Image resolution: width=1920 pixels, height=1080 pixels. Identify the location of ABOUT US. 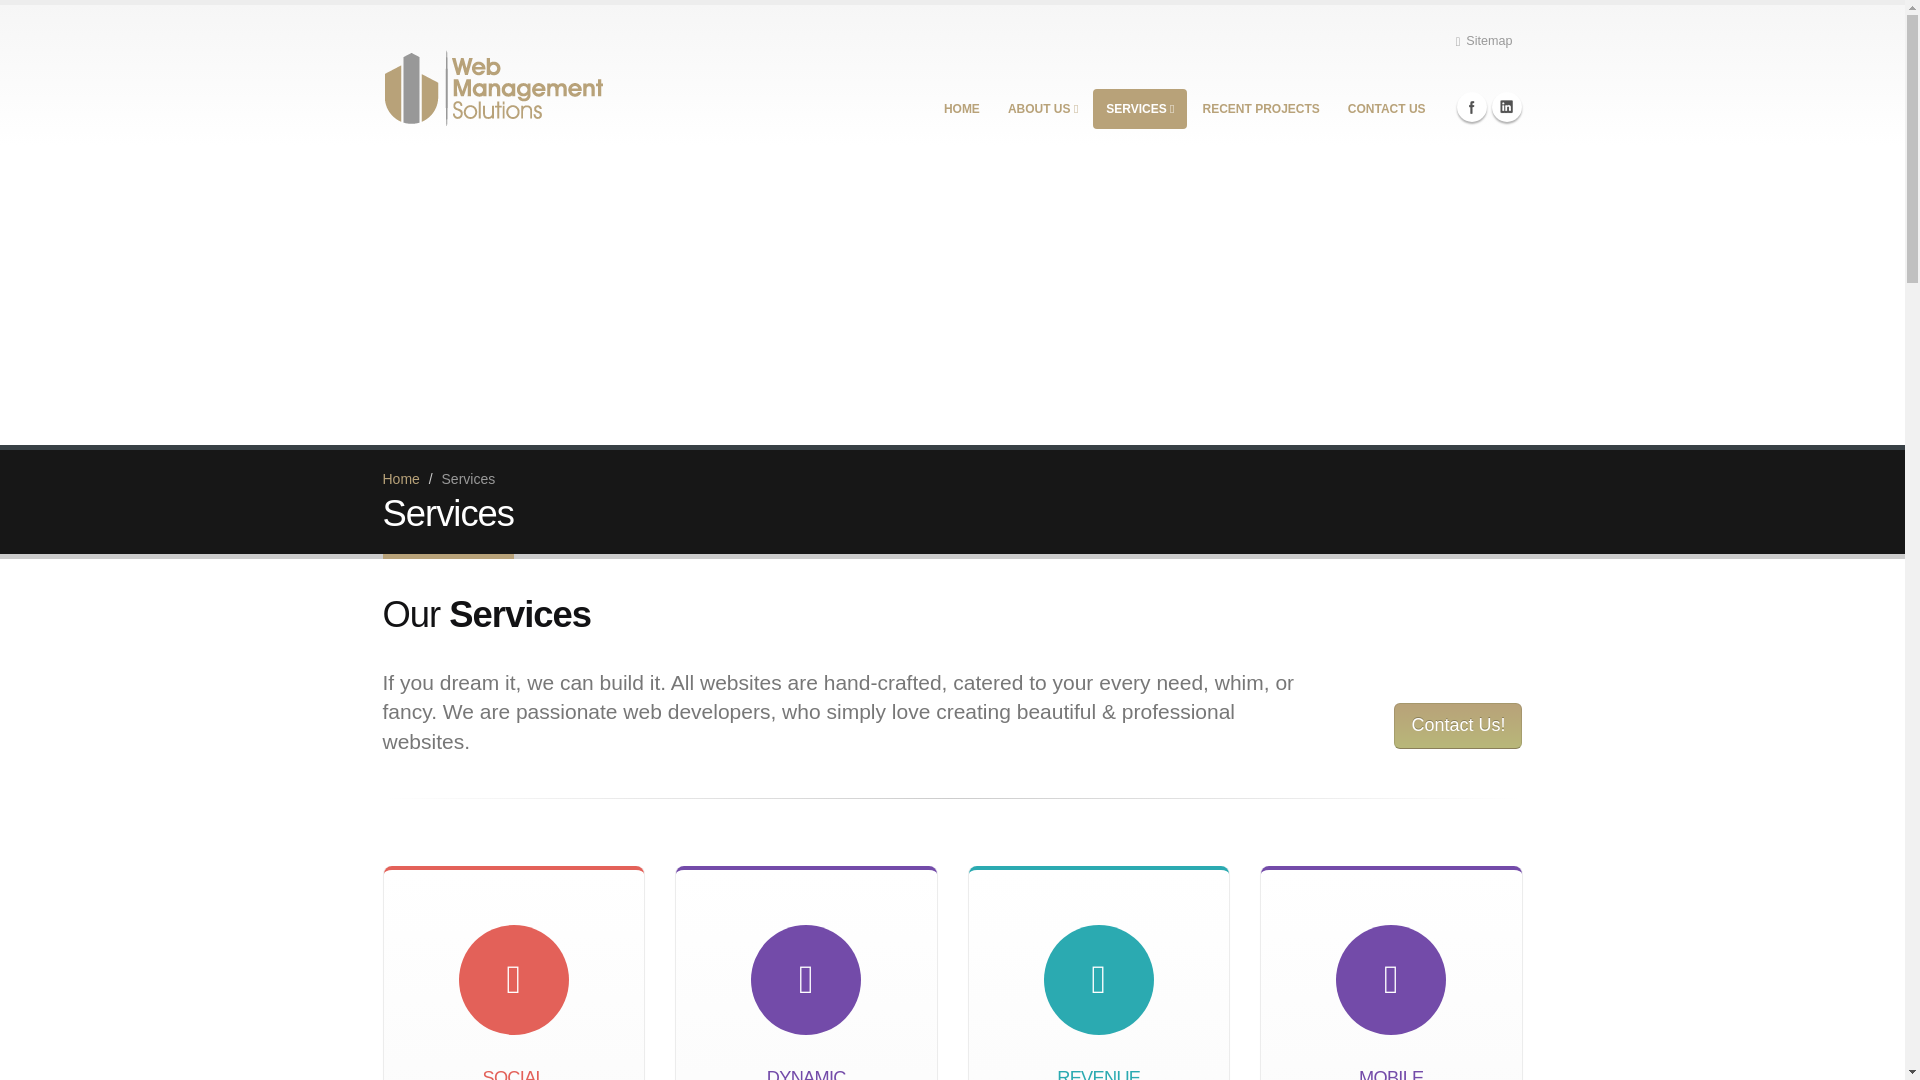
(1042, 108).